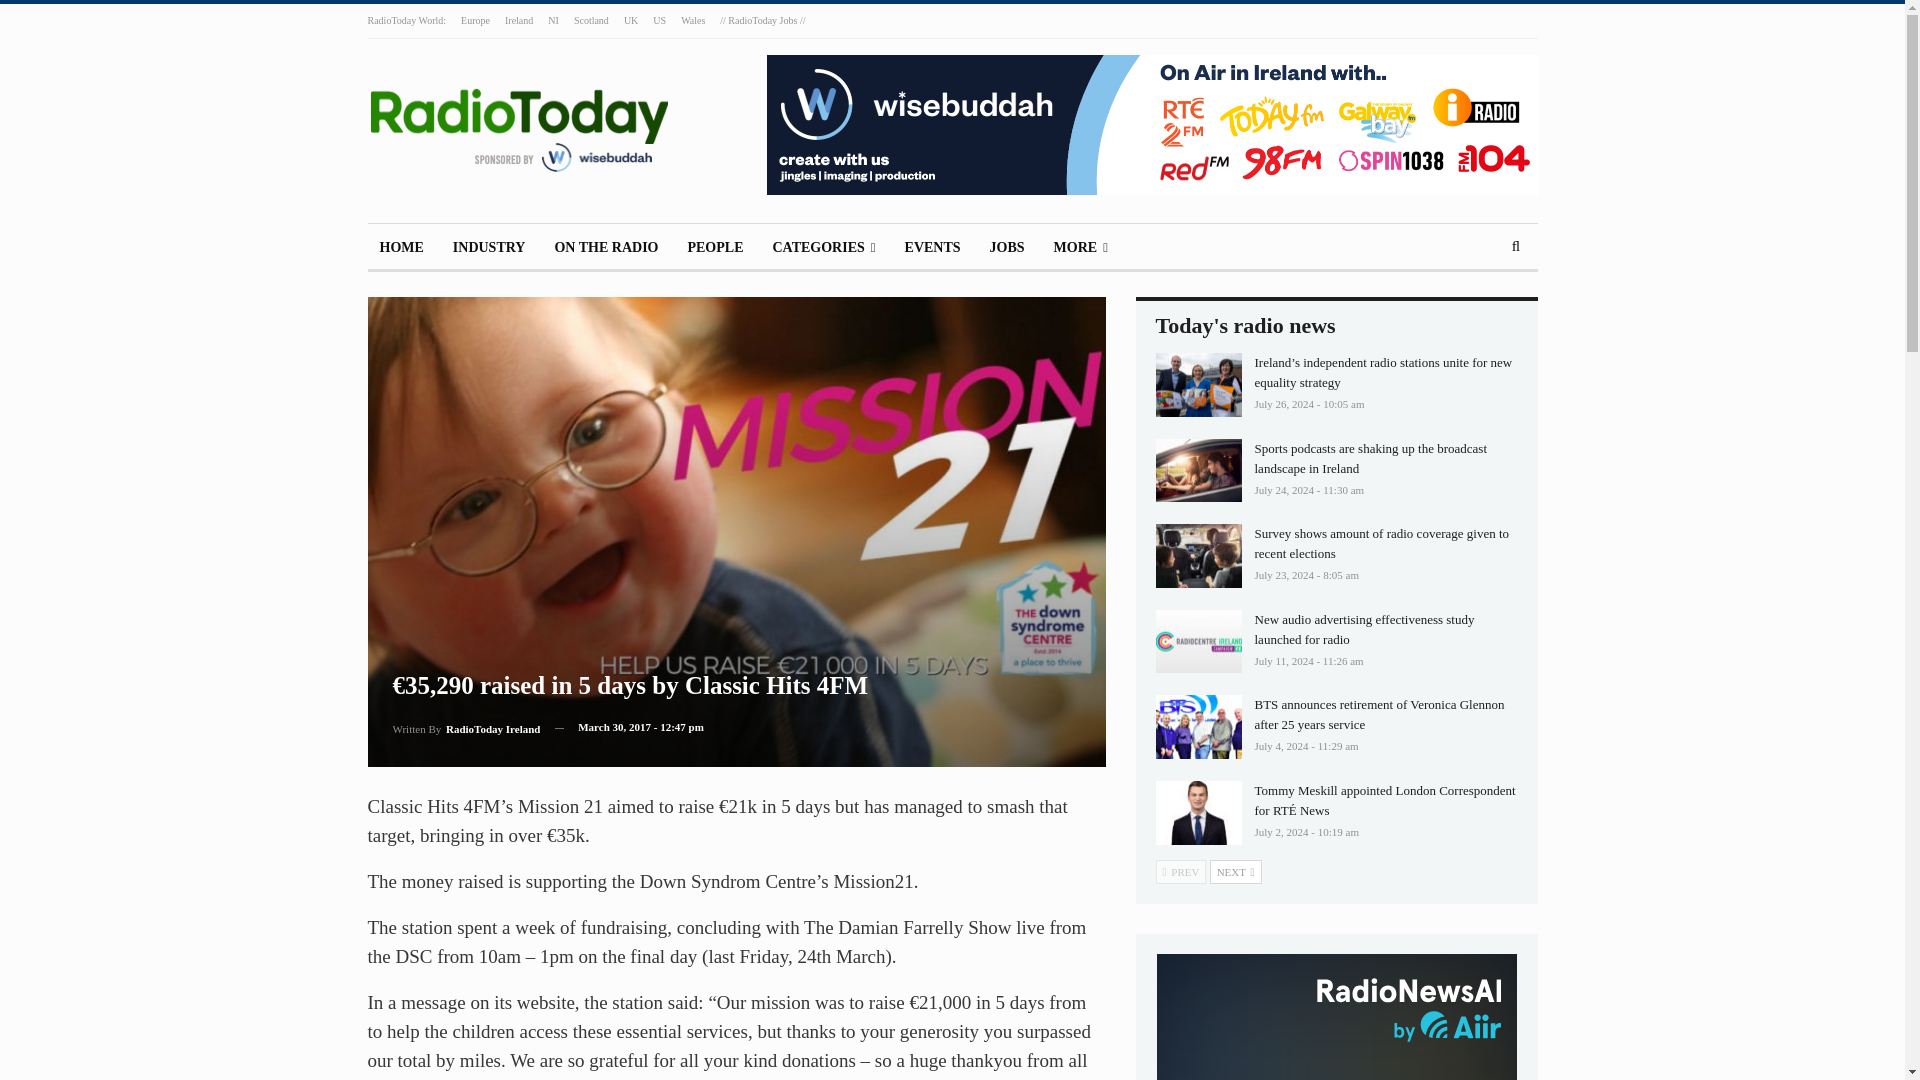  I want to click on Ireland, so click(518, 20).